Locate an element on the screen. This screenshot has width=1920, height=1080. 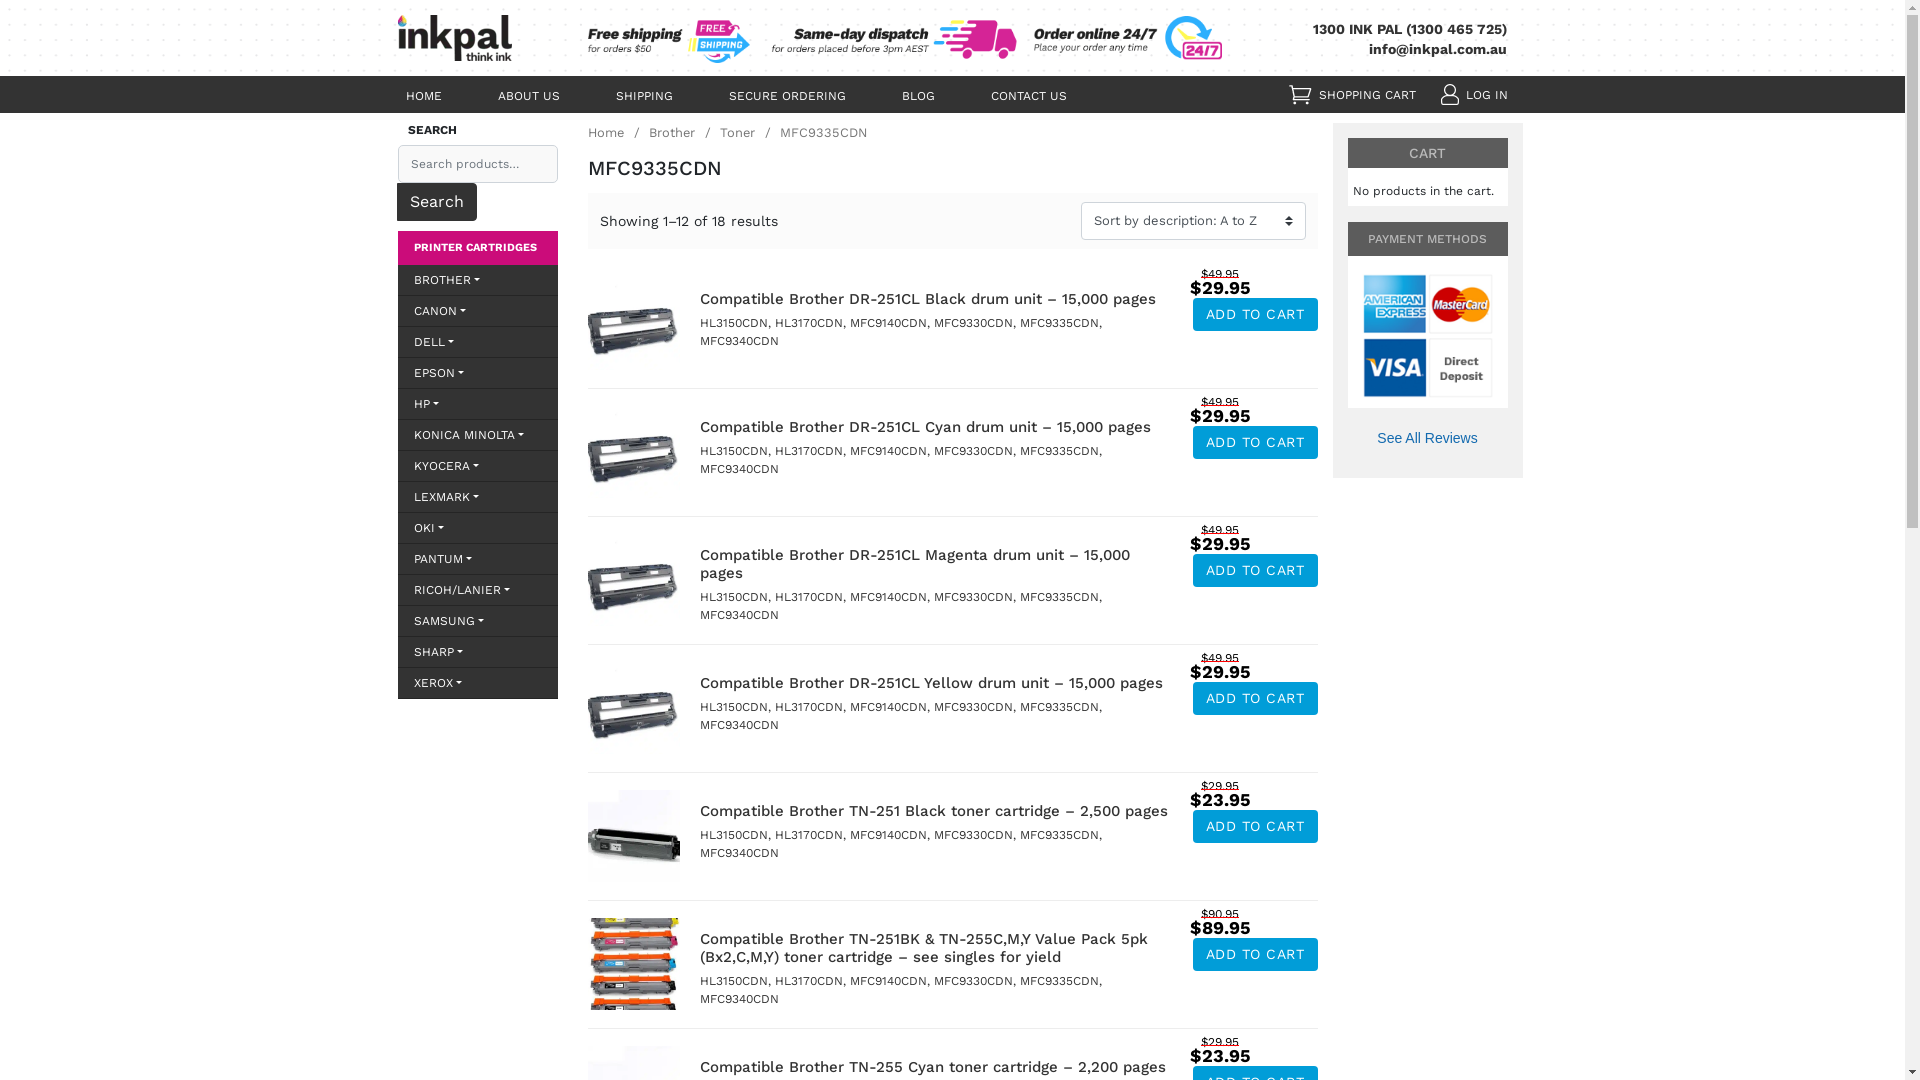
MFC9340CDN is located at coordinates (740, 999).